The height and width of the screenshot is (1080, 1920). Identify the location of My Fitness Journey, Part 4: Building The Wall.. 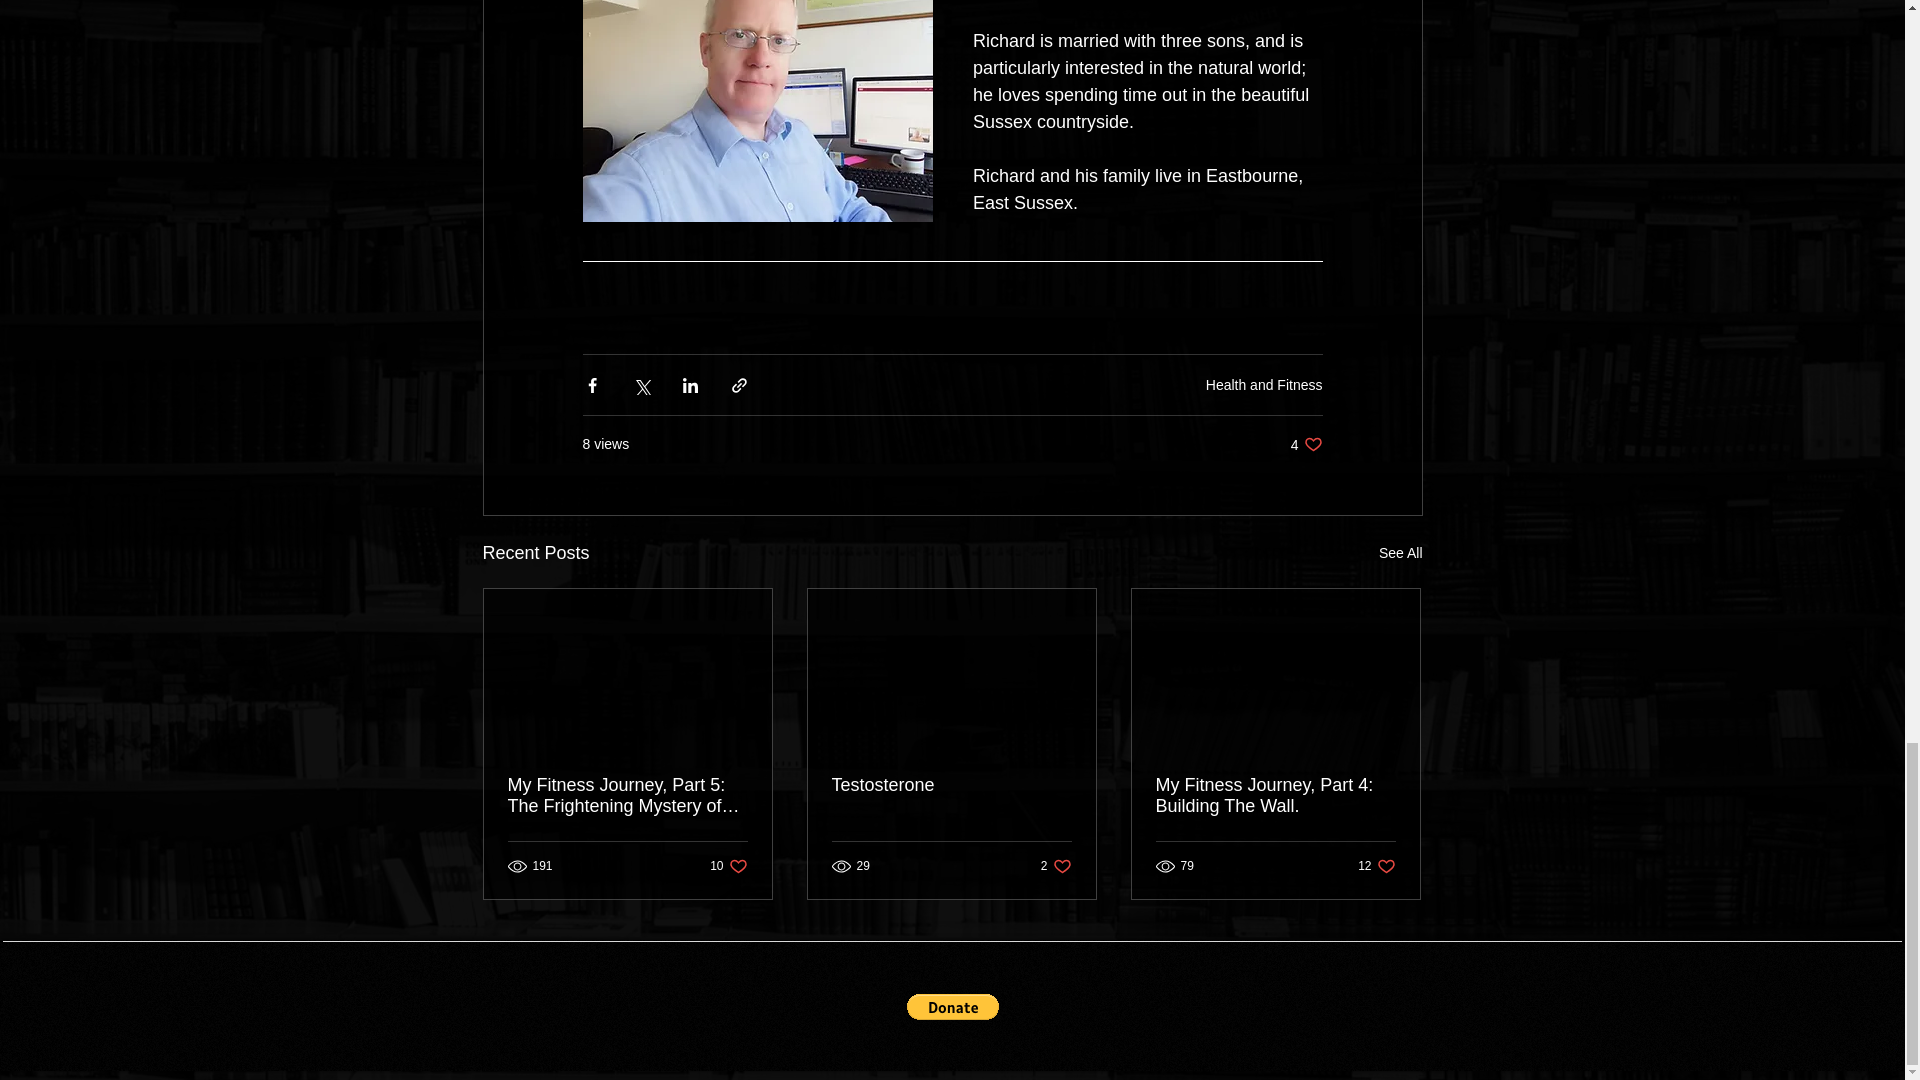
(1264, 384).